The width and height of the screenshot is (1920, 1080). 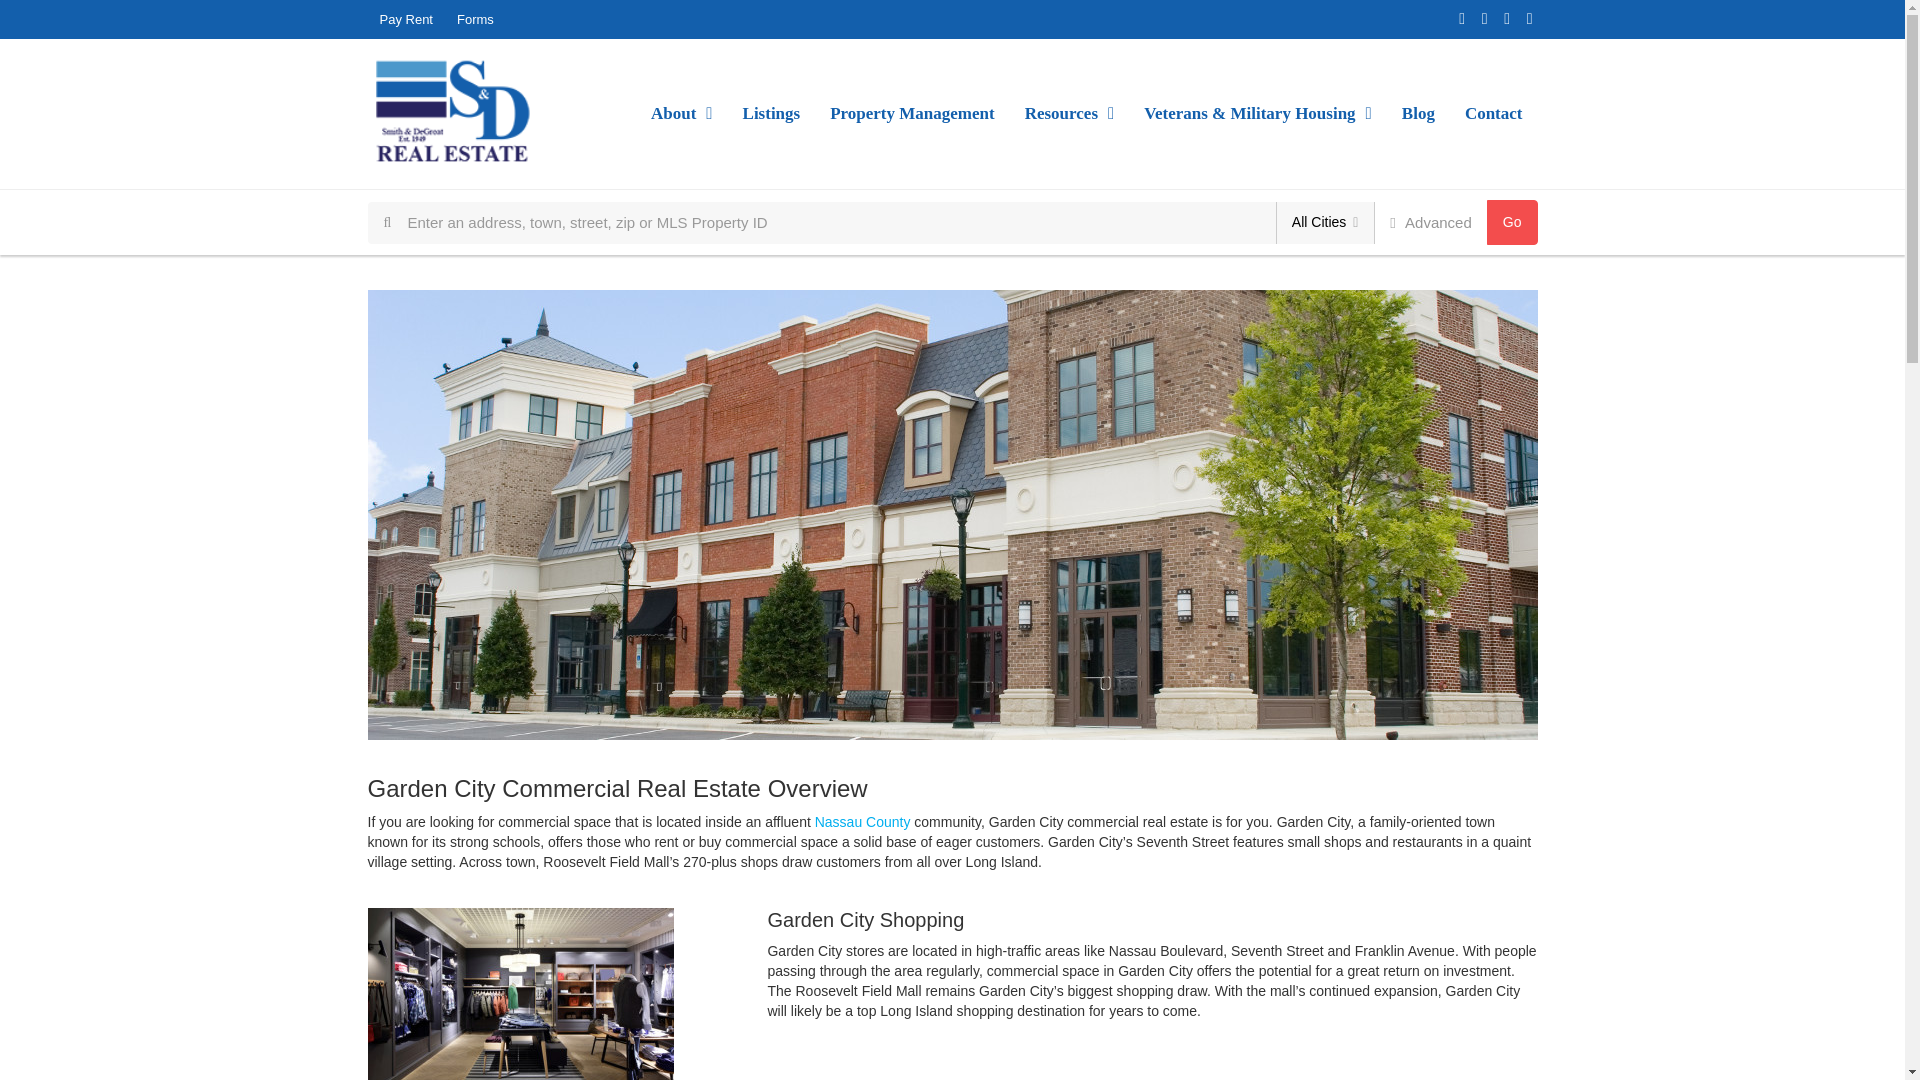 I want to click on Property Management, so click(x=912, y=114).